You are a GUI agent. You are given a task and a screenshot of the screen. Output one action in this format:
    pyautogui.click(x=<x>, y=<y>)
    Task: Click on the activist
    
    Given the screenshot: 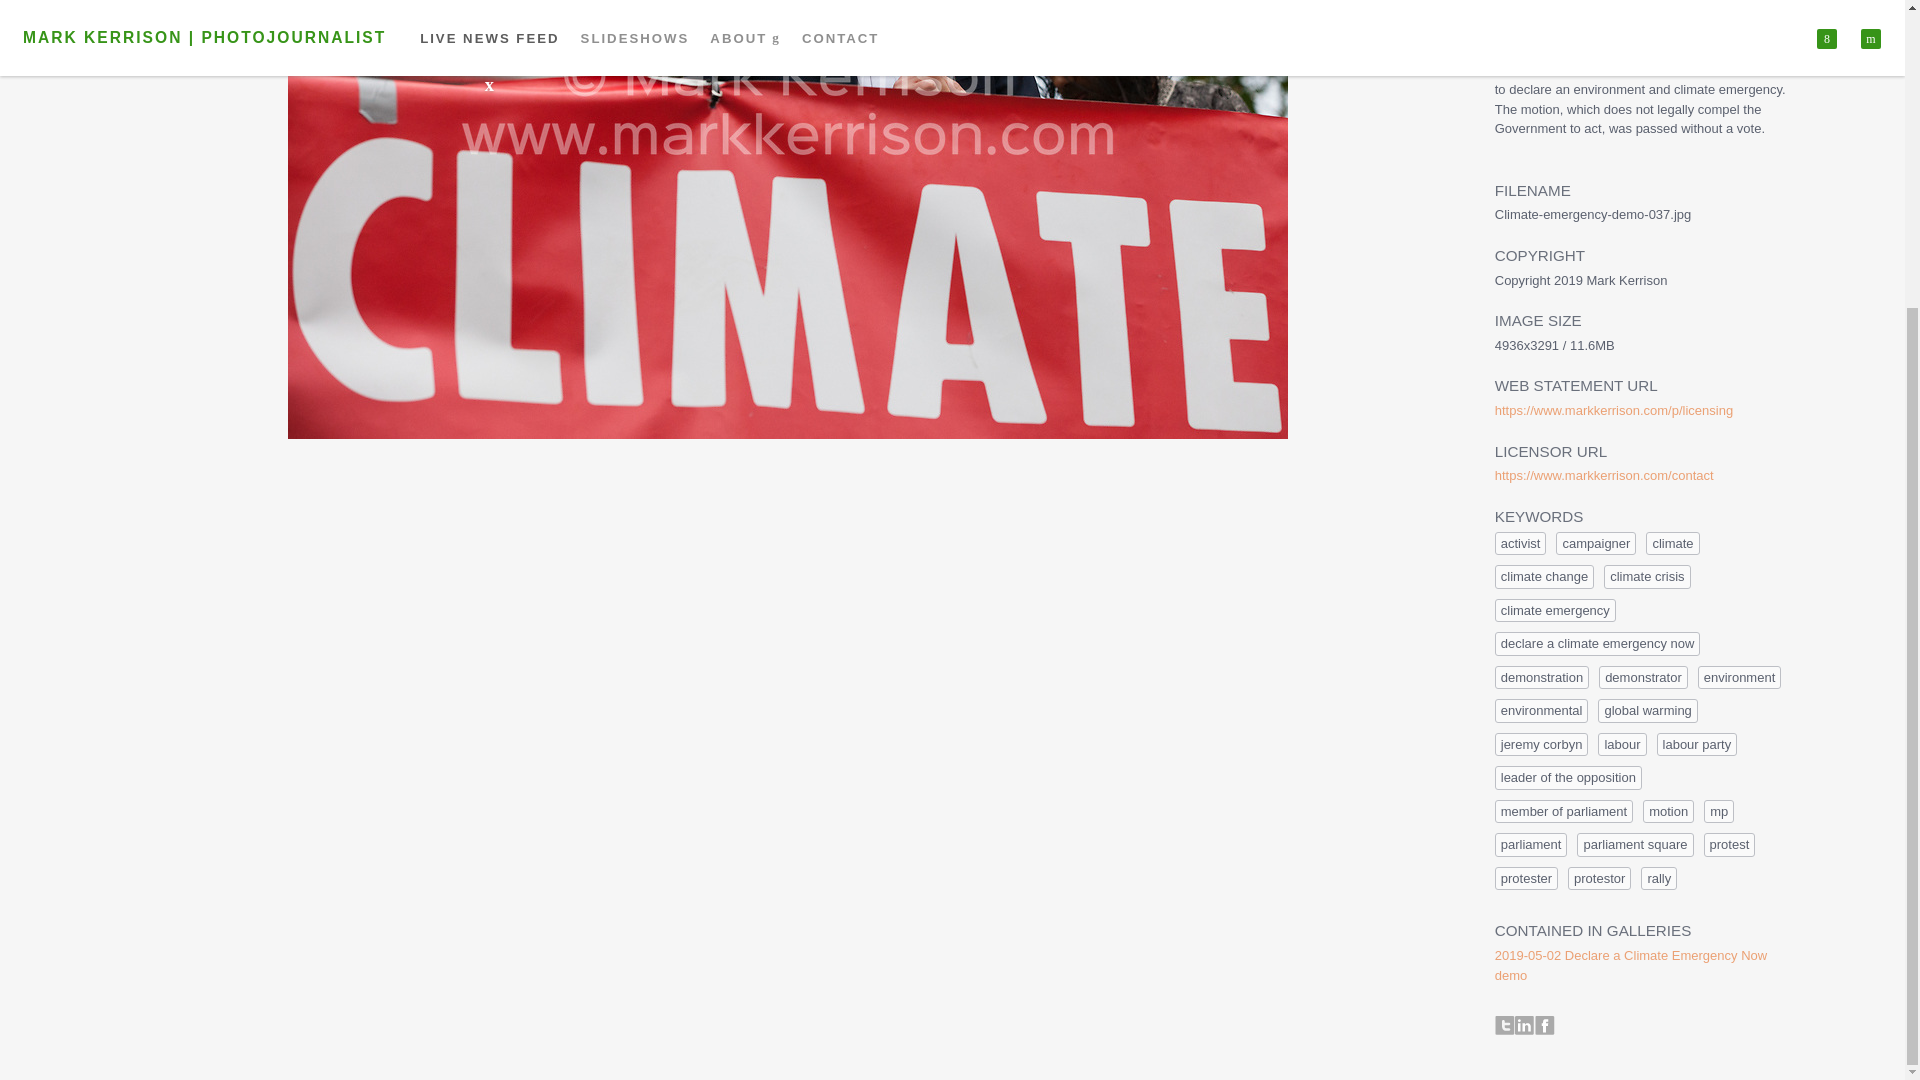 What is the action you would take?
    pyautogui.click(x=1521, y=544)
    